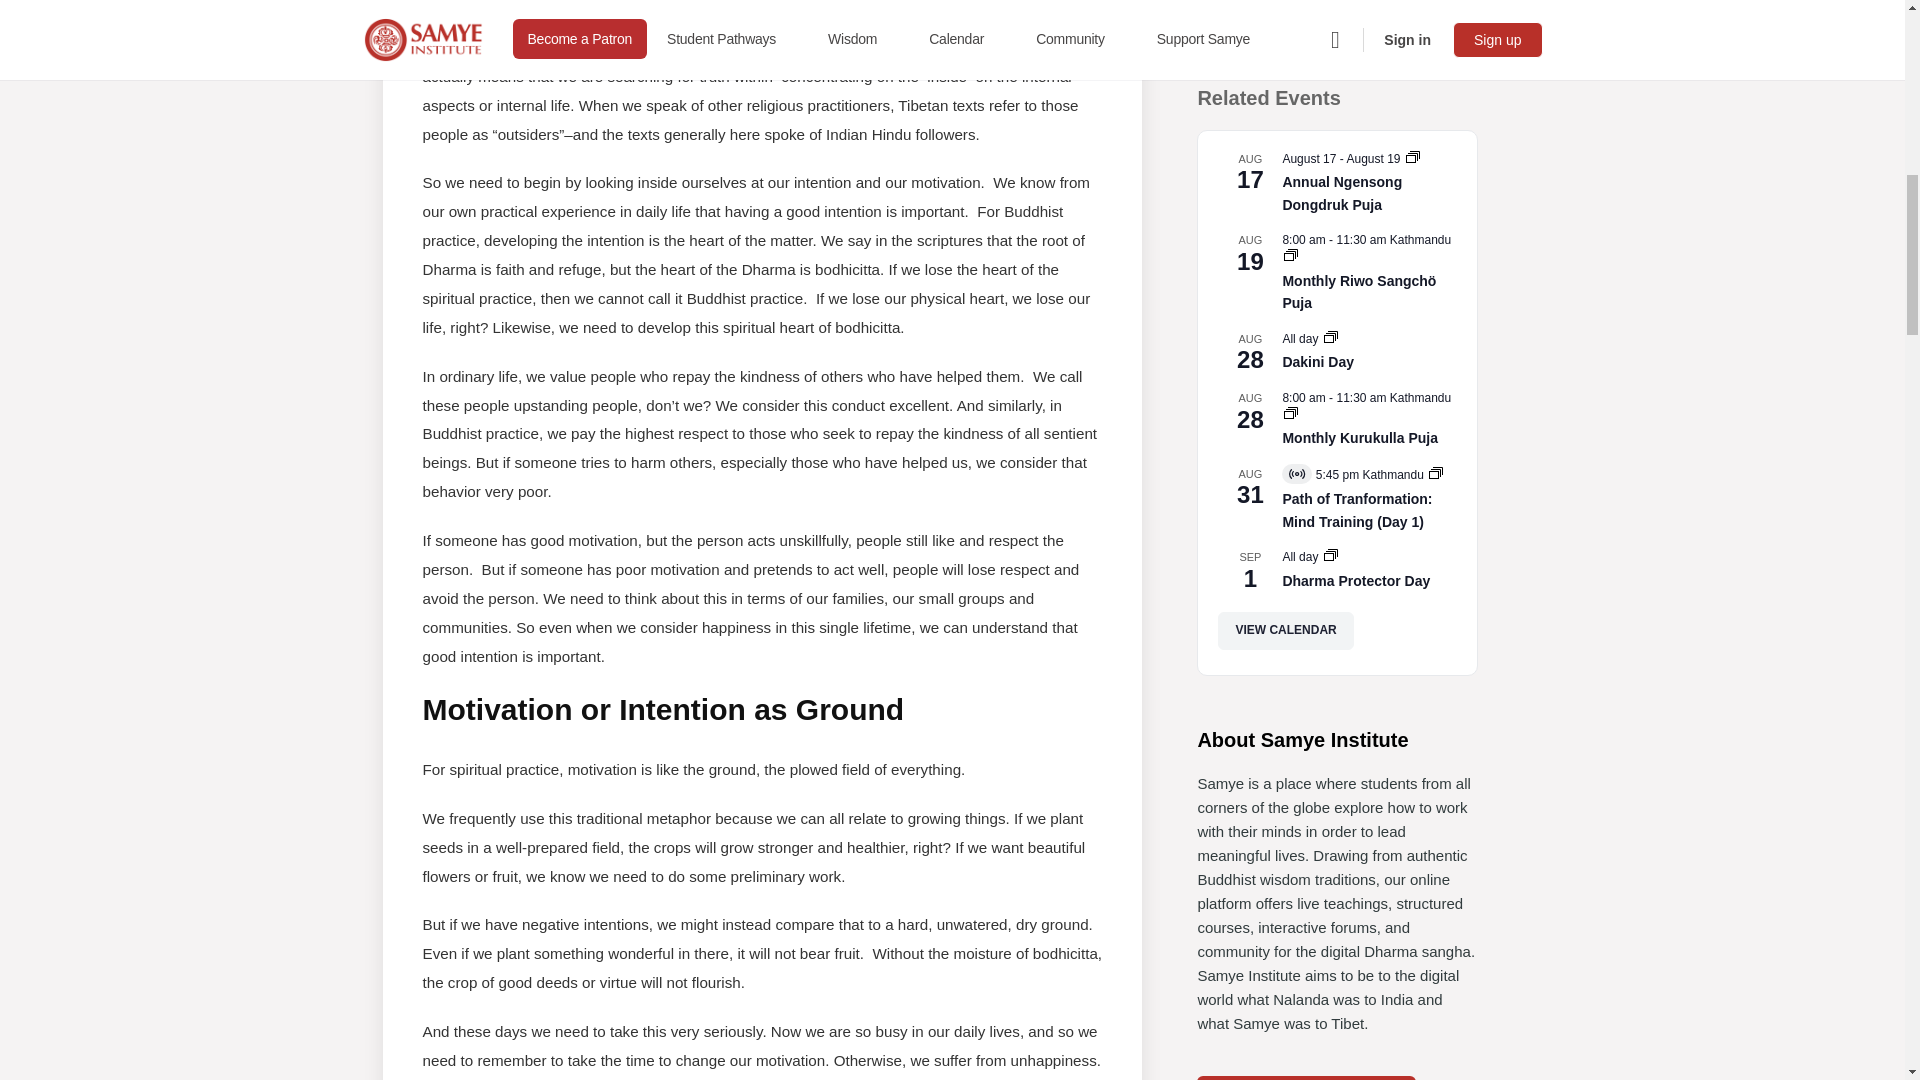  Describe the element at coordinates (1296, 474) in the screenshot. I see `Virtual` at that location.